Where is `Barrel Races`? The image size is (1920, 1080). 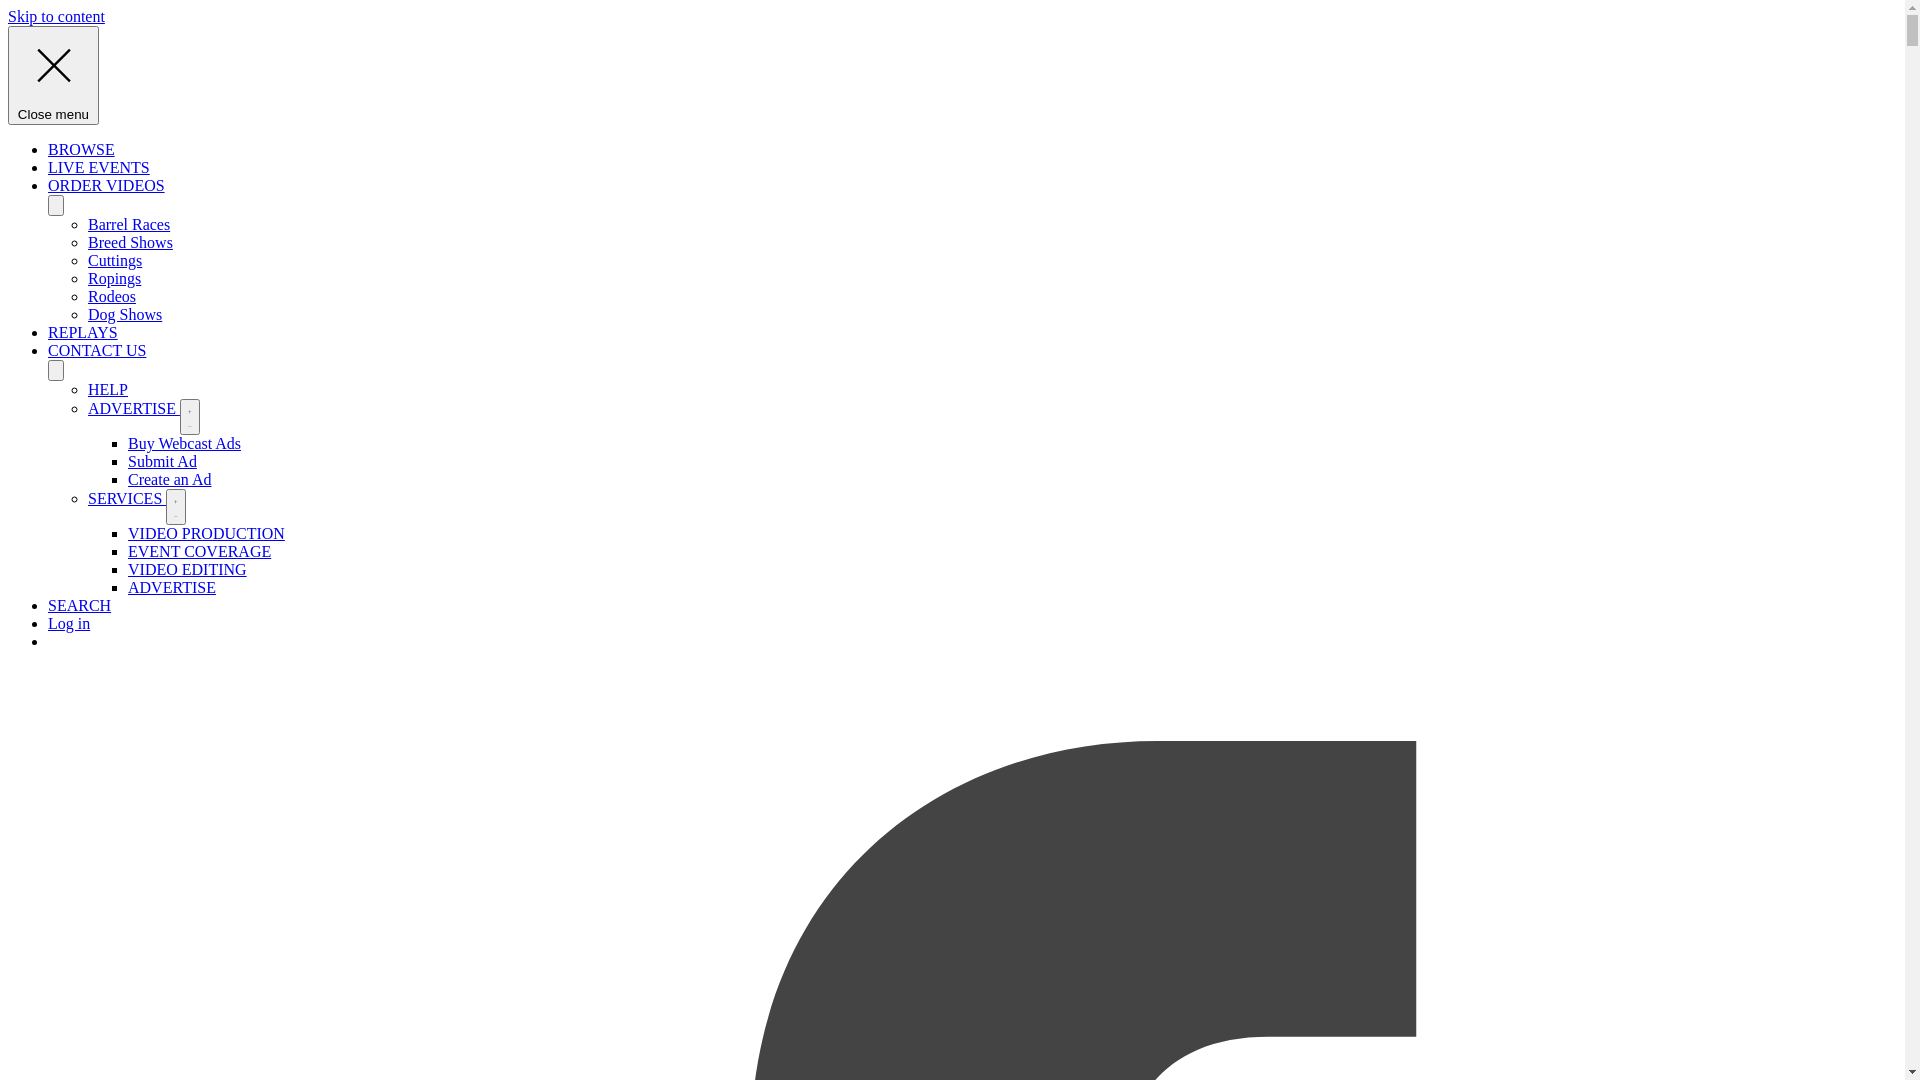 Barrel Races is located at coordinates (129, 224).